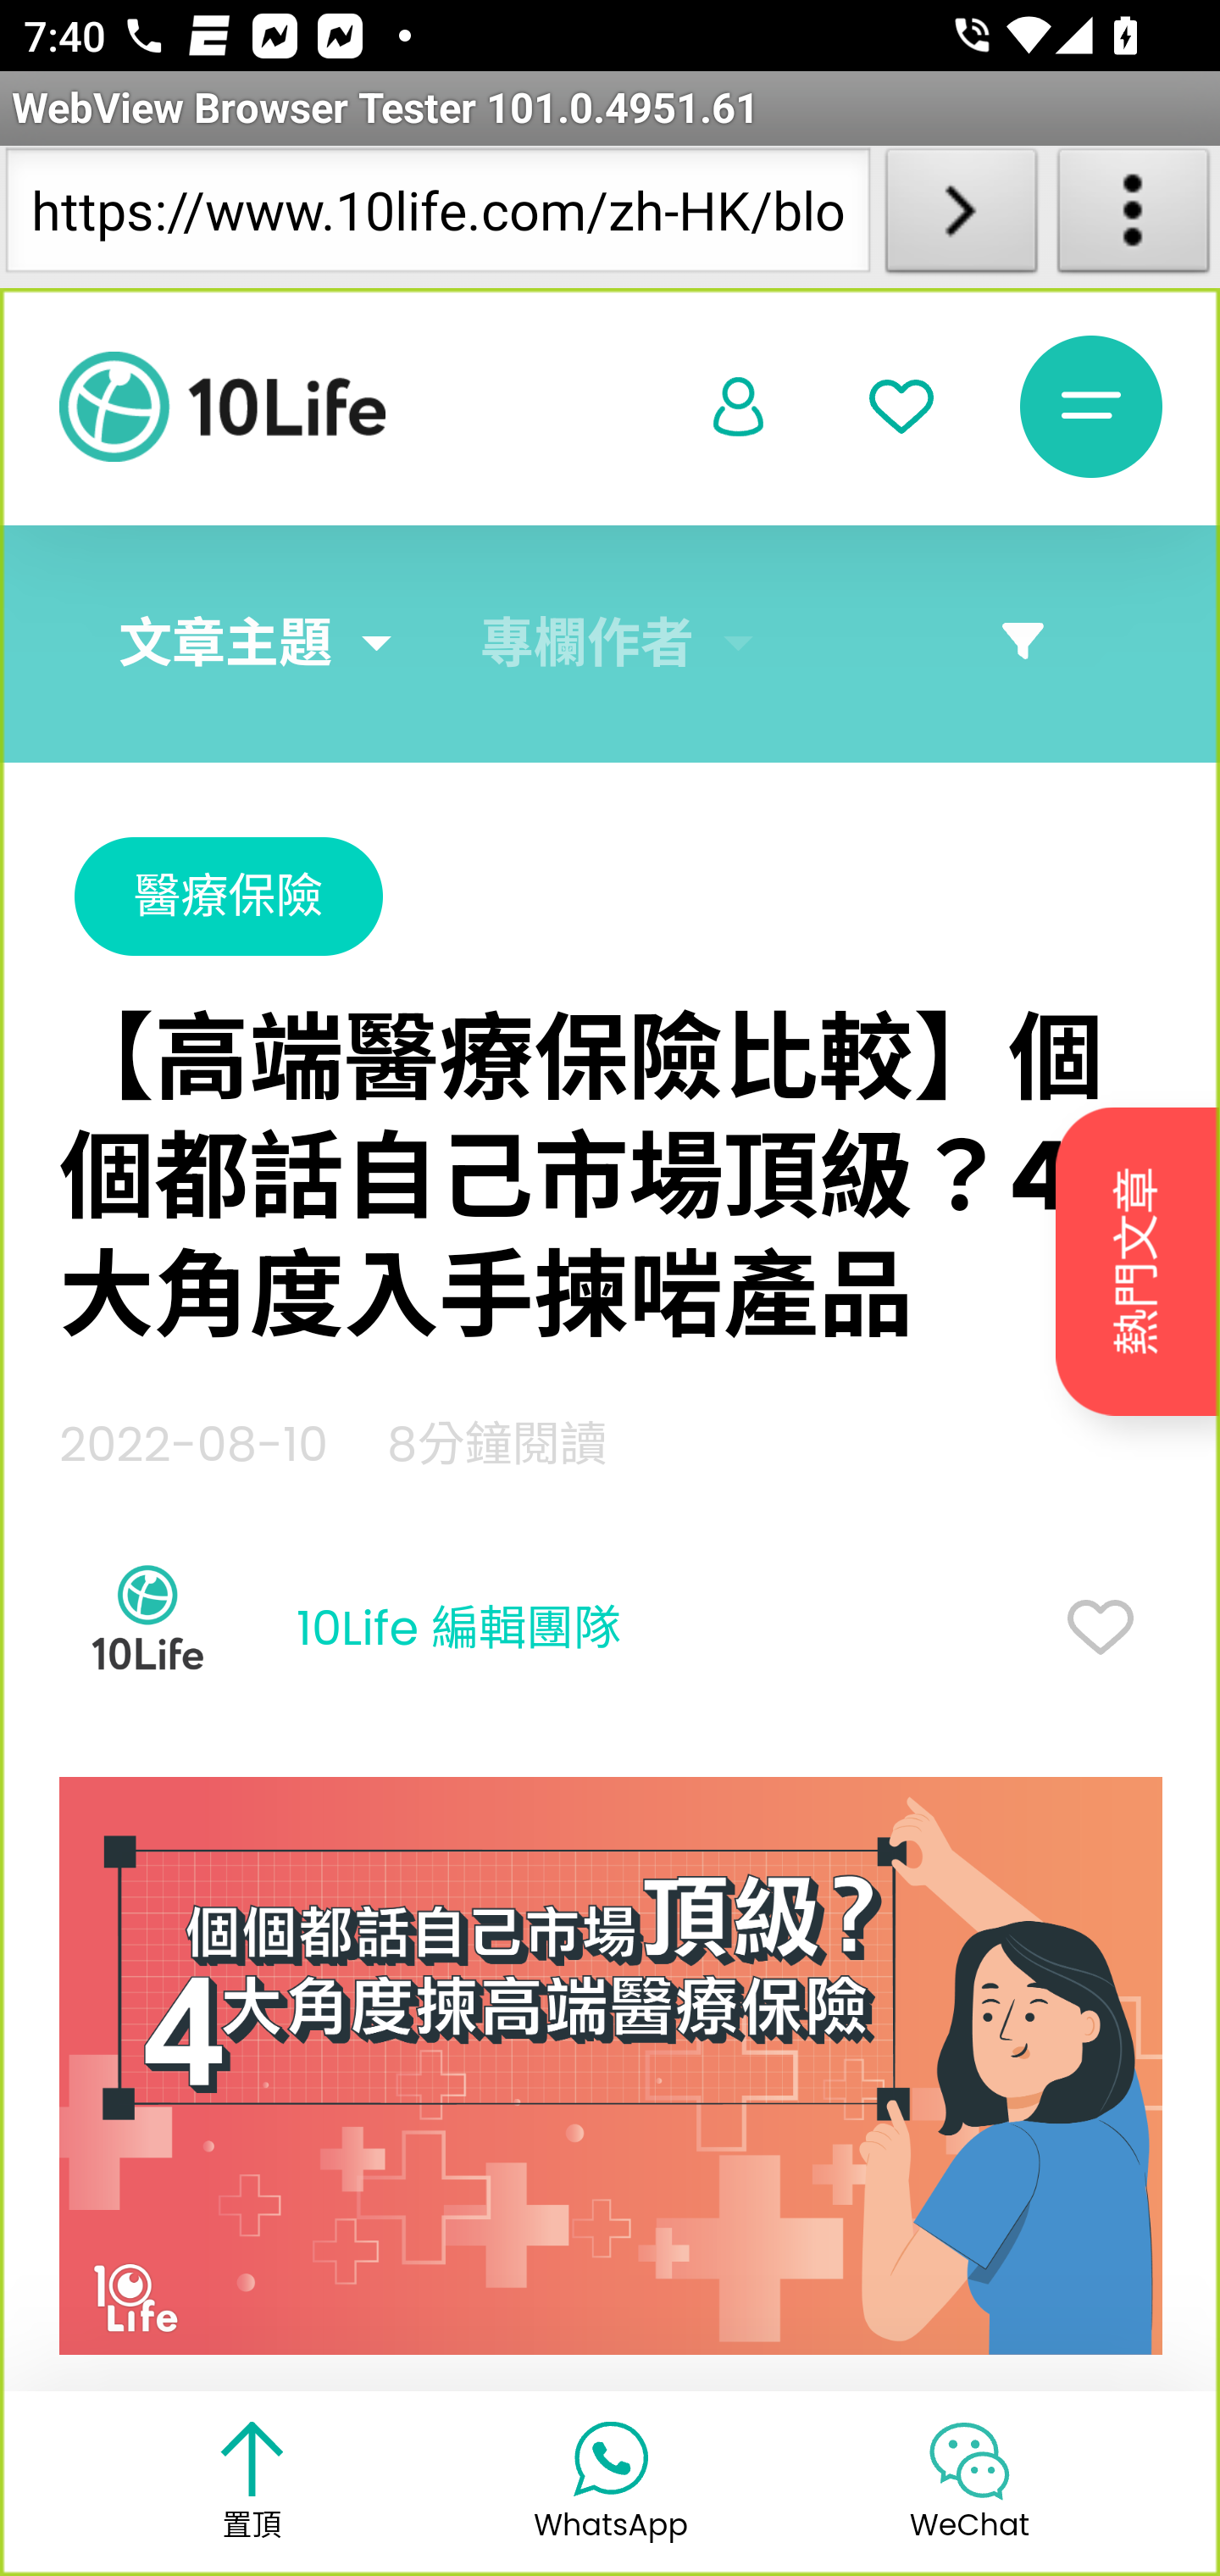 Image resolution: width=1220 pixels, height=2576 pixels. Describe the element at coordinates (1134, 217) in the screenshot. I see `About WebView` at that location.